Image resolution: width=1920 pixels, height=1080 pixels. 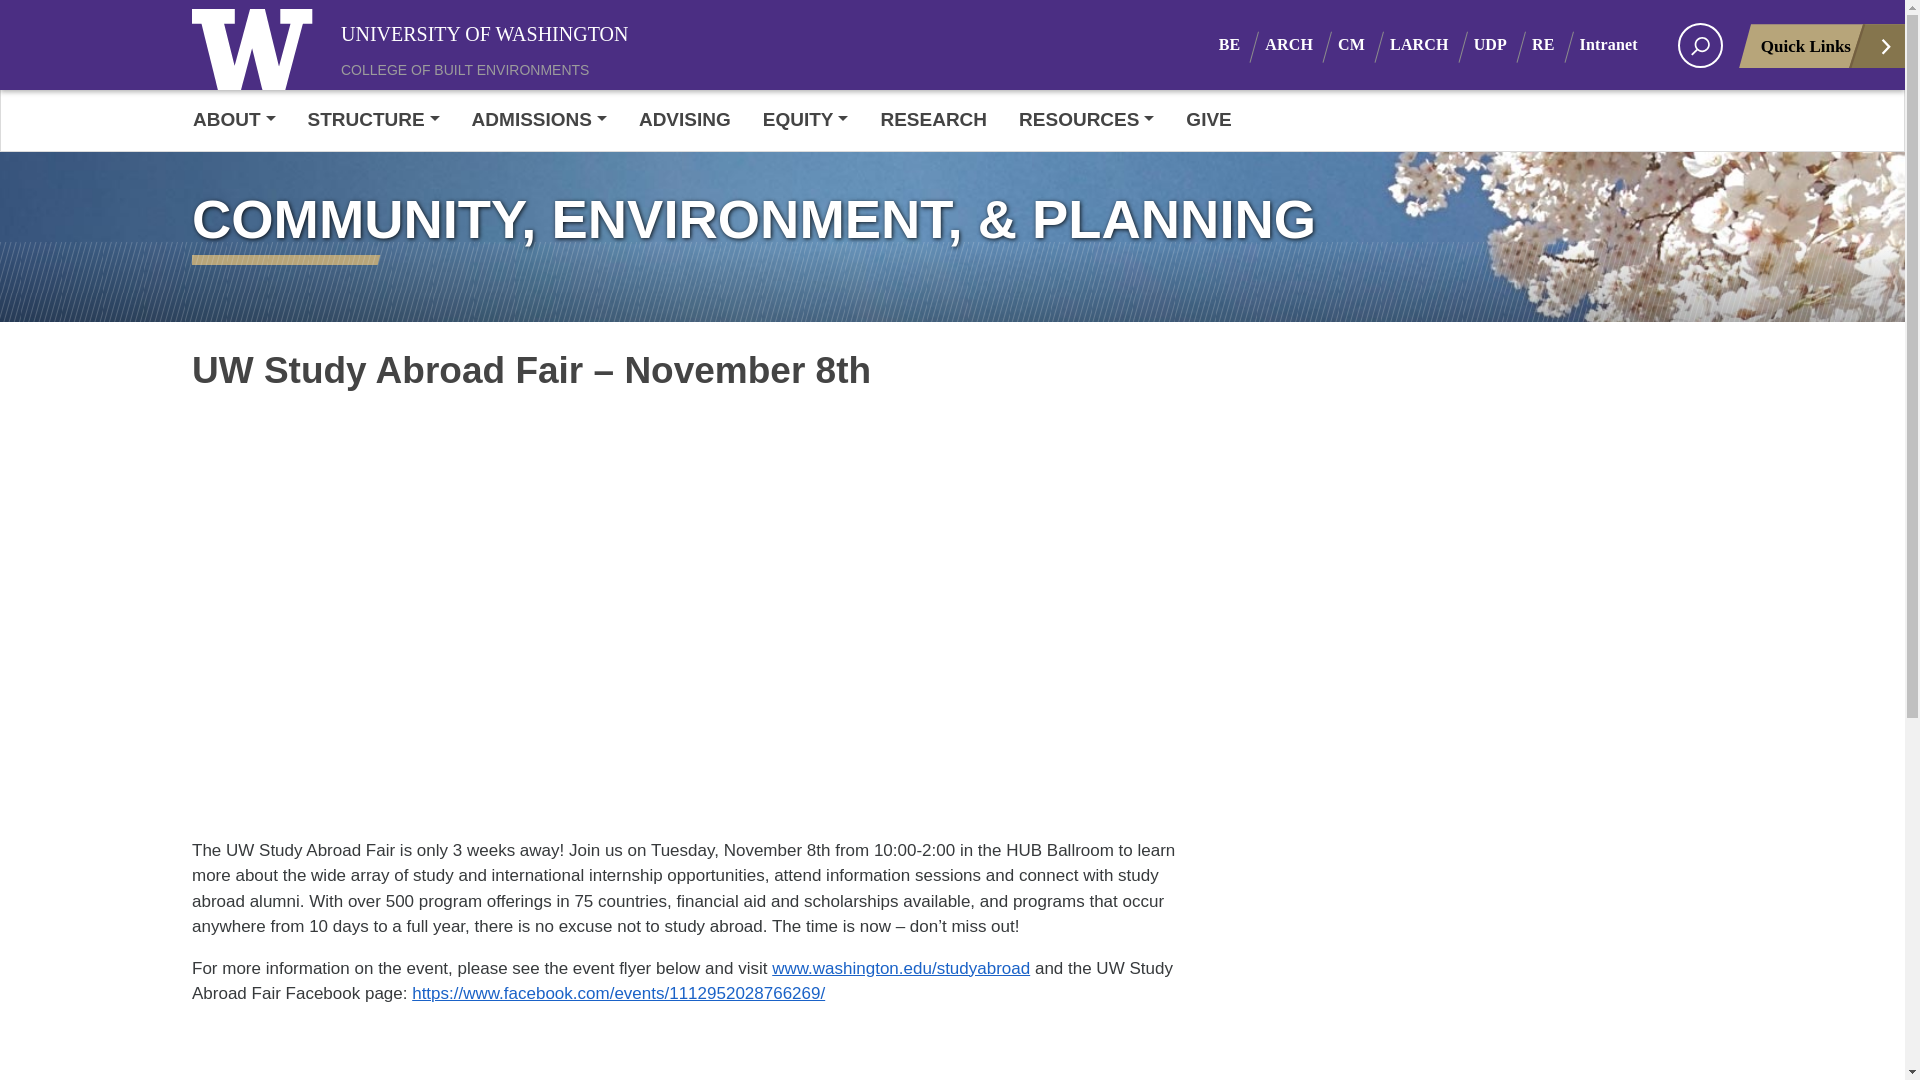 I want to click on University of Washington Home, so click(x=489, y=31).